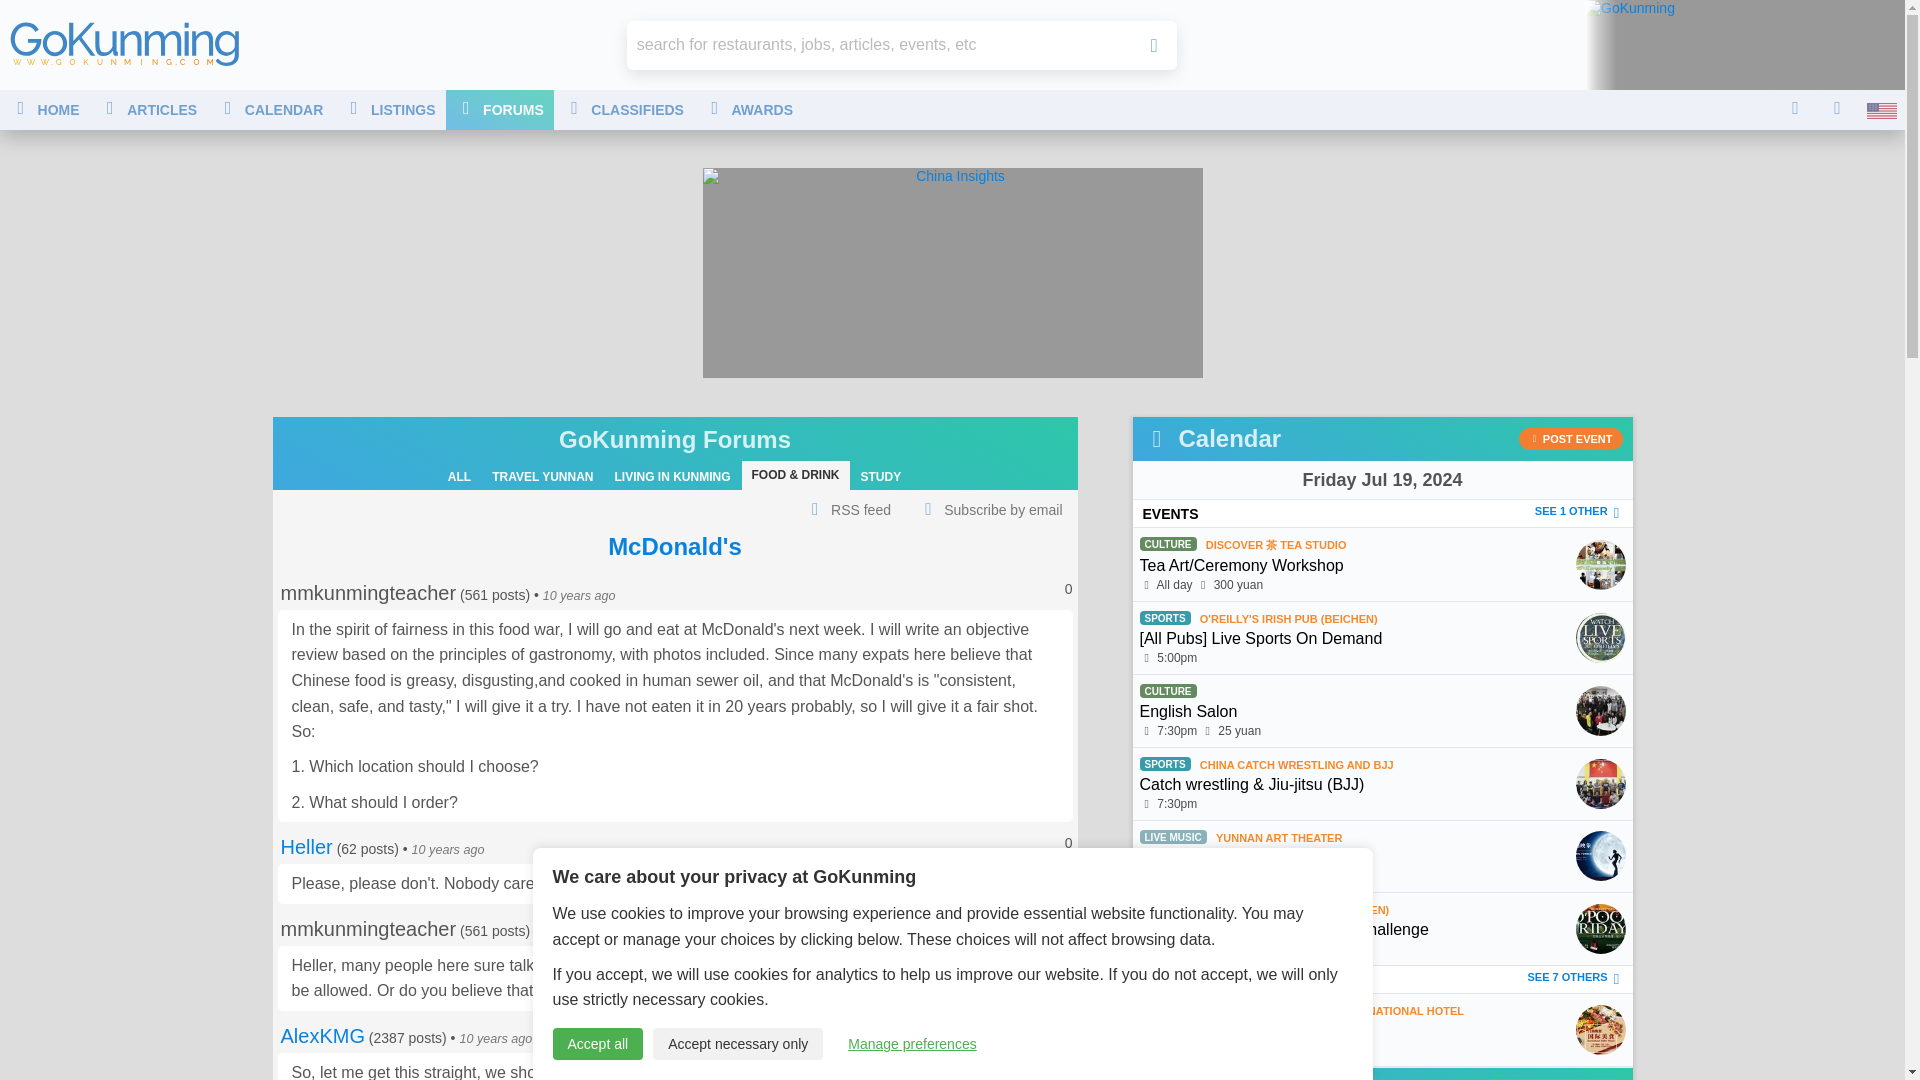 The width and height of the screenshot is (1920, 1080). I want to click on AWARDS, so click(748, 109).